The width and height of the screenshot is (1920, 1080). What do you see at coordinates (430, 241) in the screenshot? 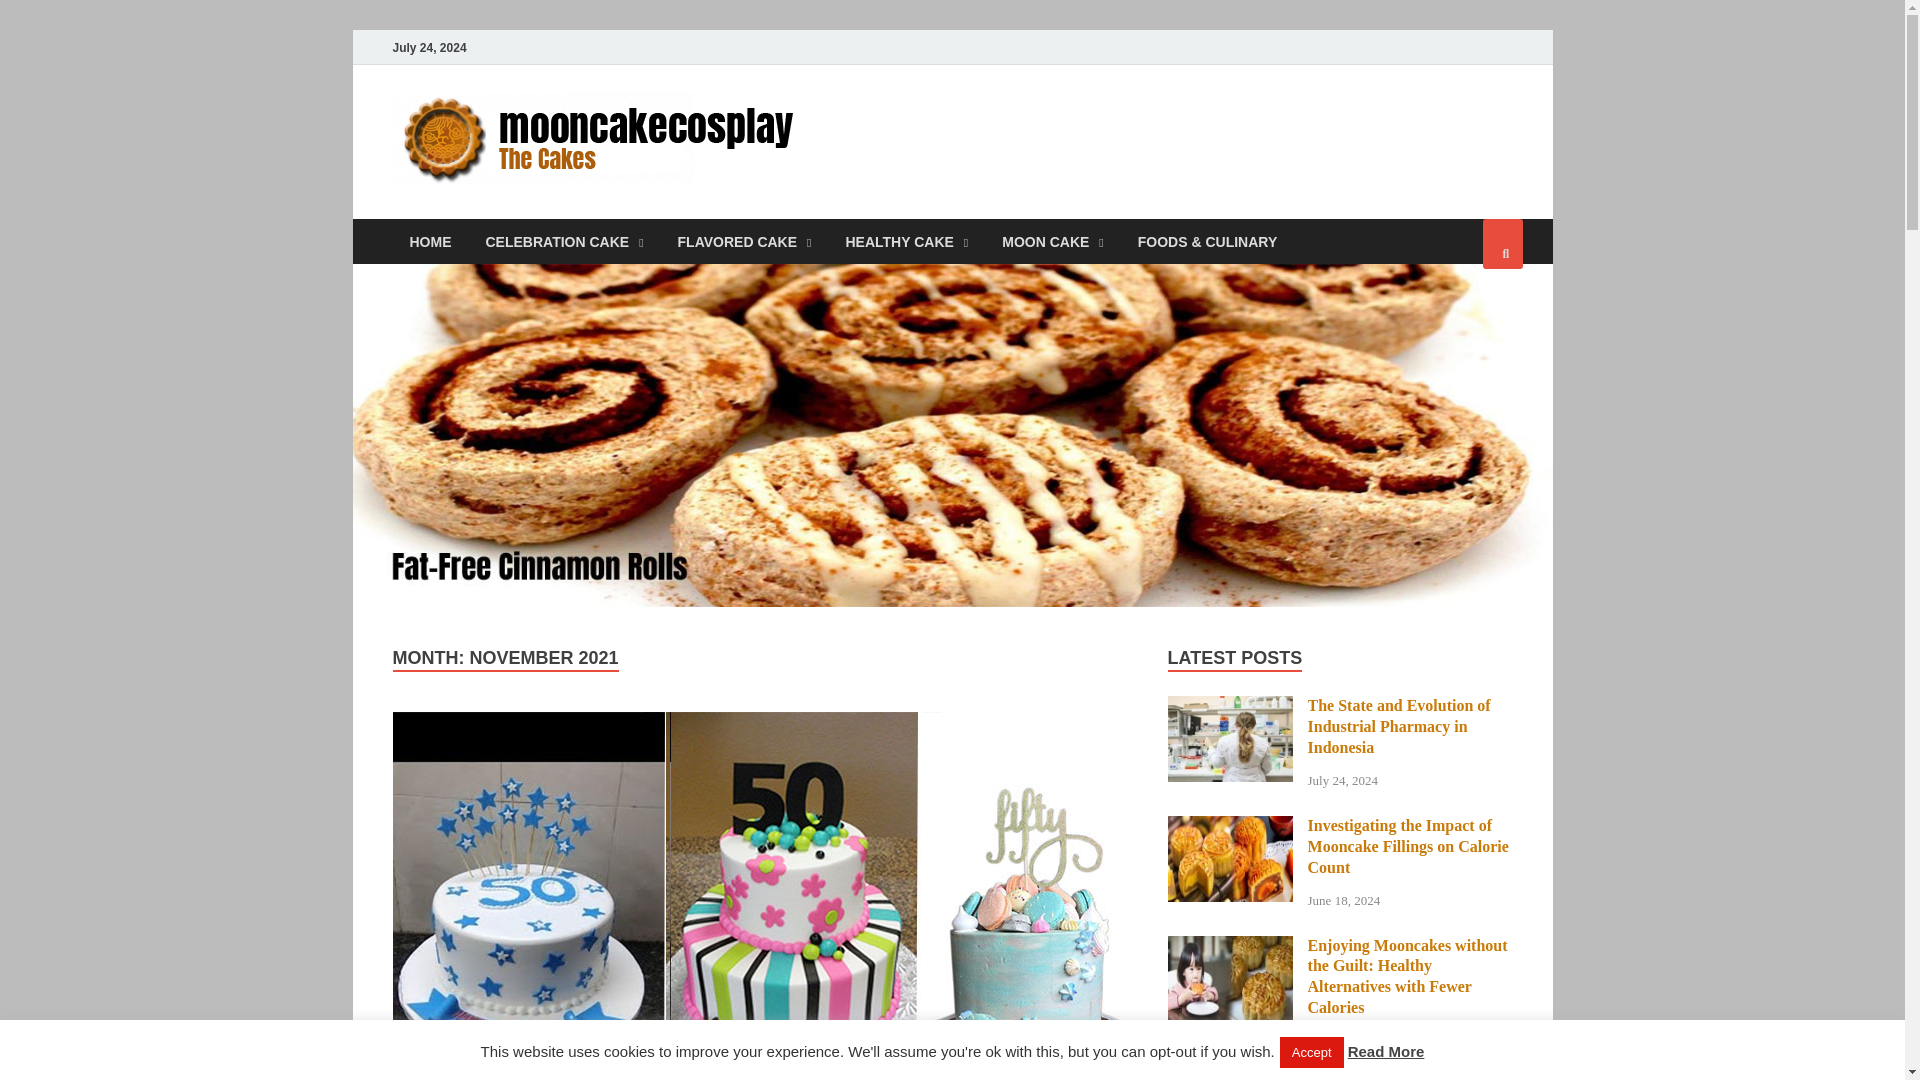
I see `HOME` at bounding box center [430, 241].